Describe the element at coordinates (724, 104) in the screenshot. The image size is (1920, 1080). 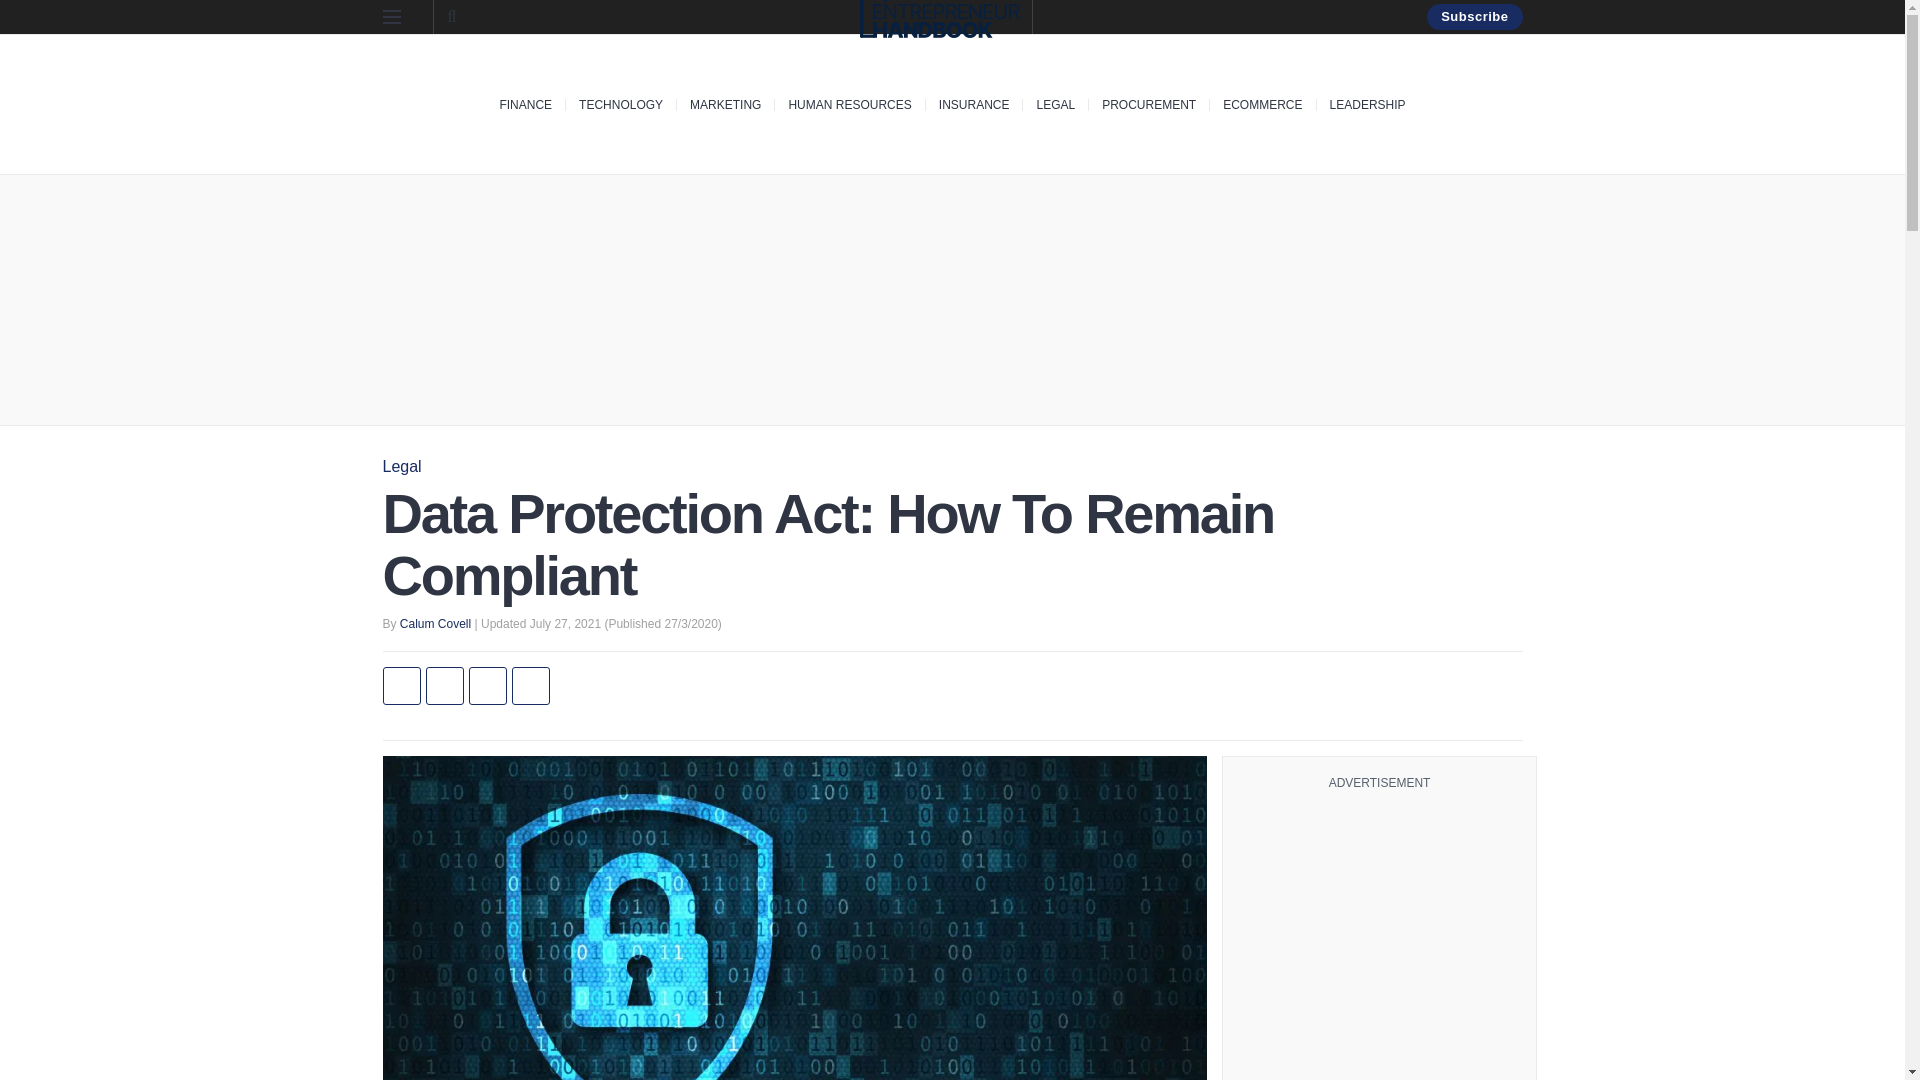
I see `MARKETING` at that location.